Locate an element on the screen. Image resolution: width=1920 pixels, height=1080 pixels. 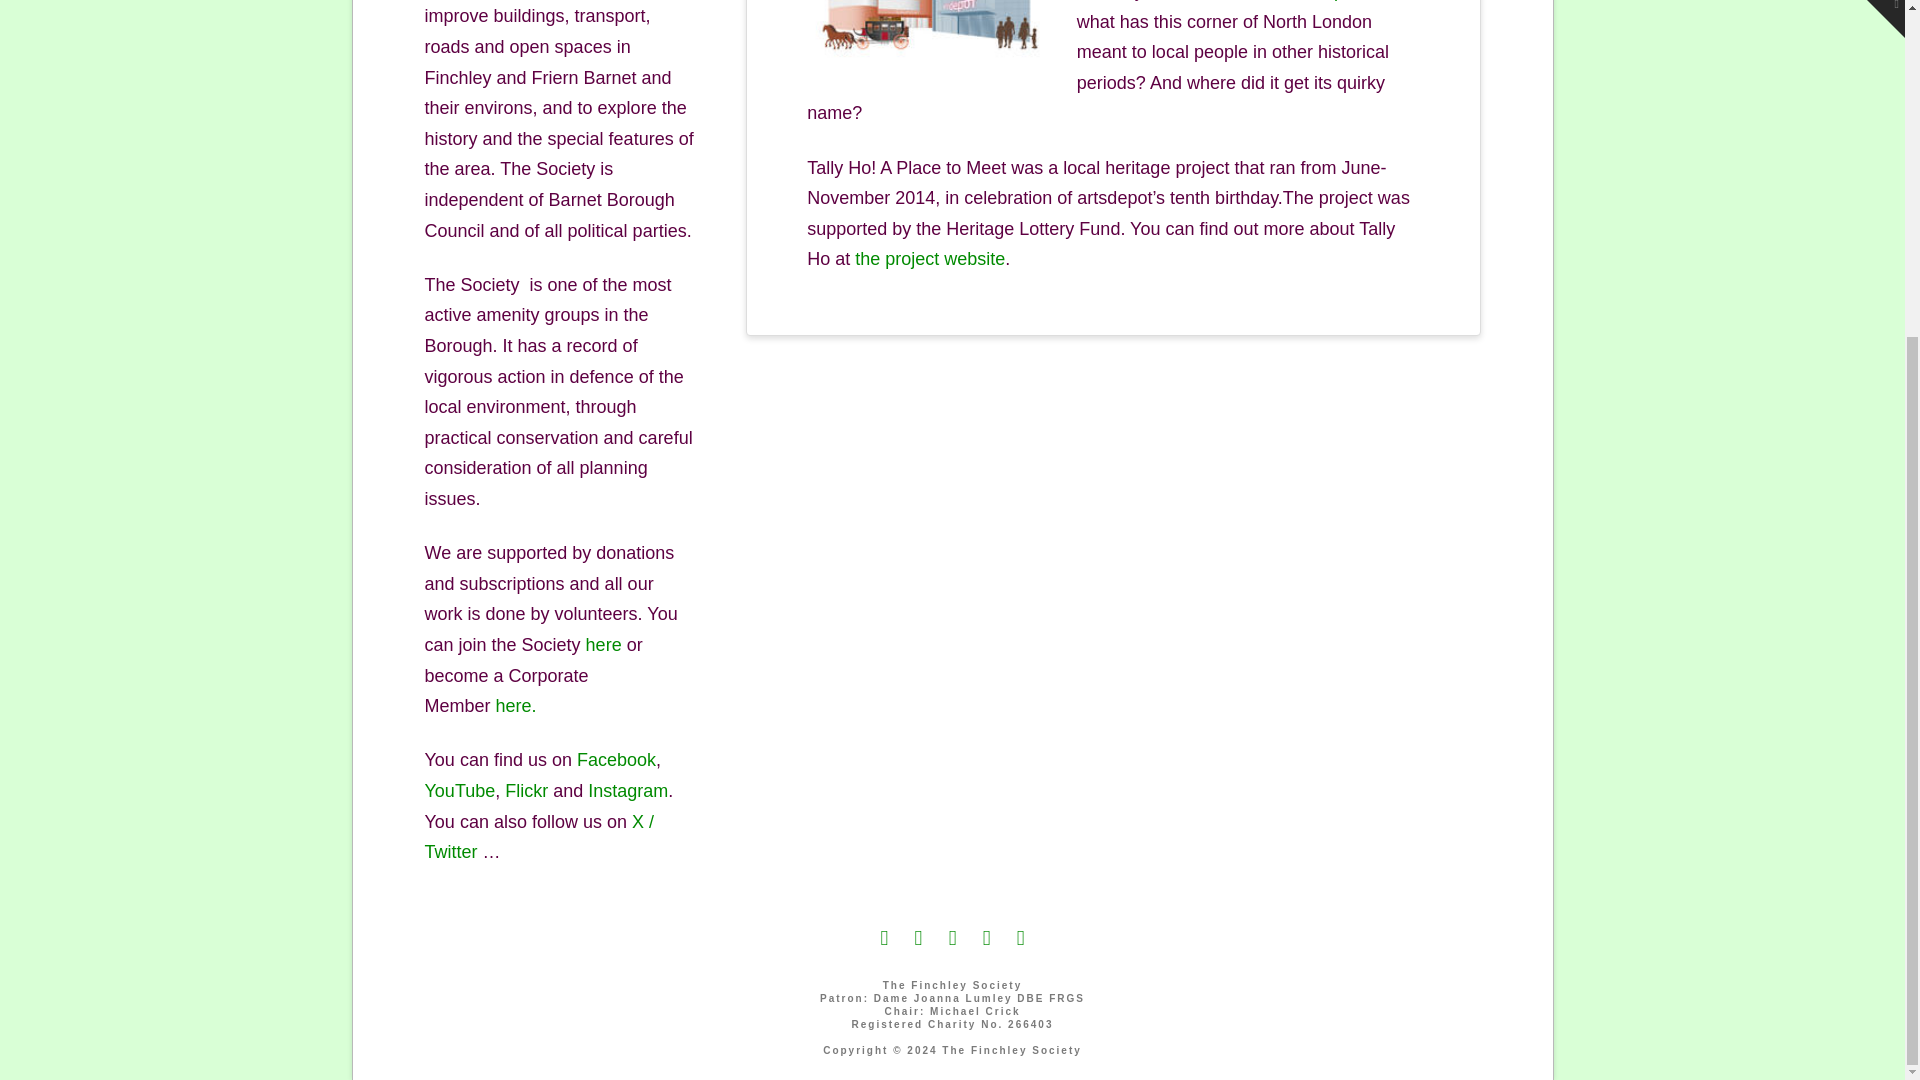
Facebook is located at coordinates (616, 760).